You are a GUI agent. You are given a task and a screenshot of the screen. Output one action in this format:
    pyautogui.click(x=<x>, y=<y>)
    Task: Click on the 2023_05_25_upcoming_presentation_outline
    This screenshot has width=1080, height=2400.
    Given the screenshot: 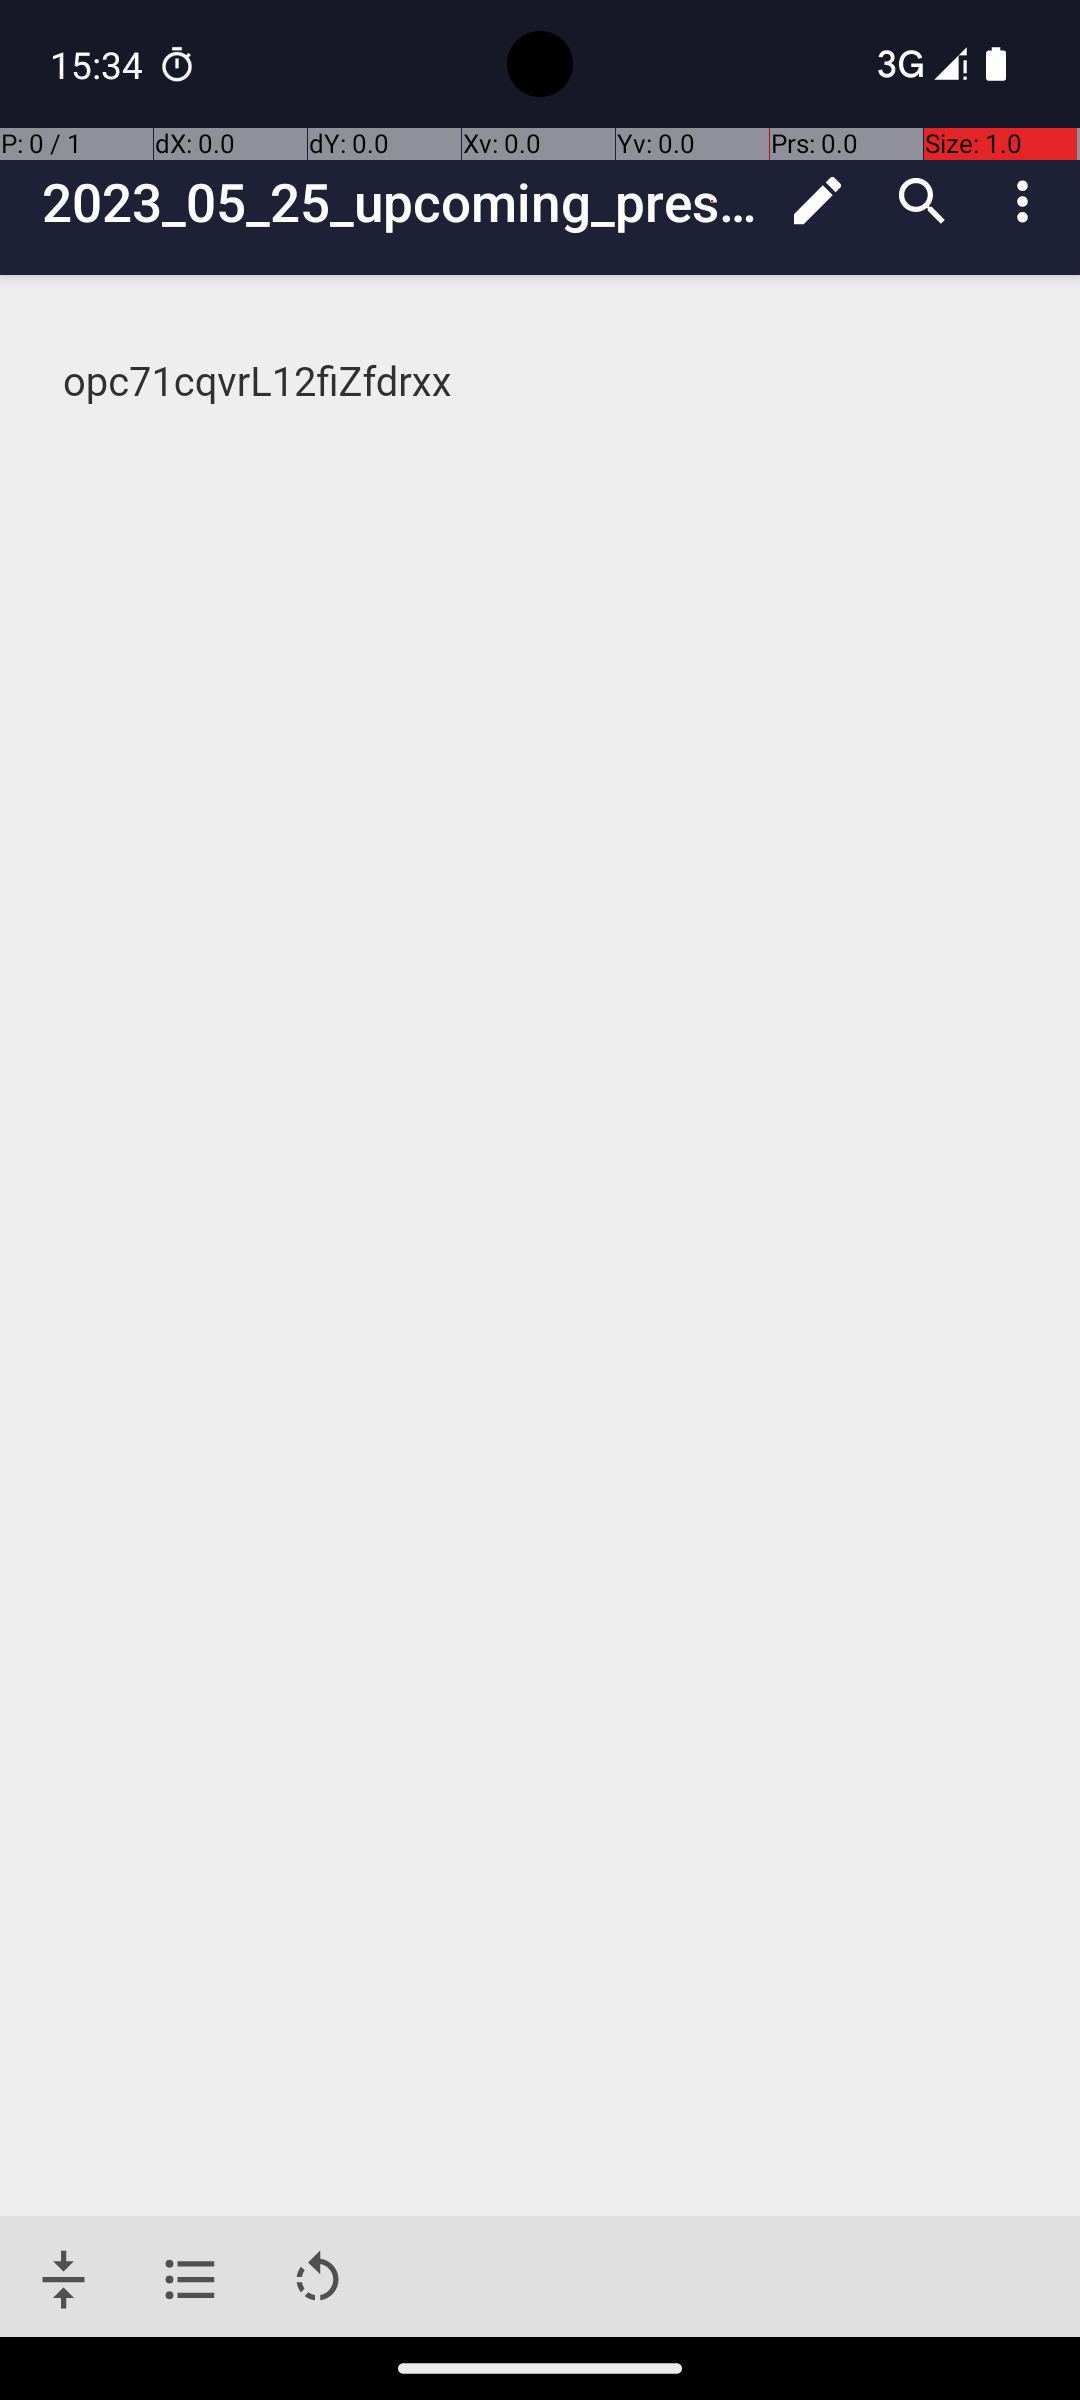 What is the action you would take?
    pyautogui.click(x=404, y=202)
    